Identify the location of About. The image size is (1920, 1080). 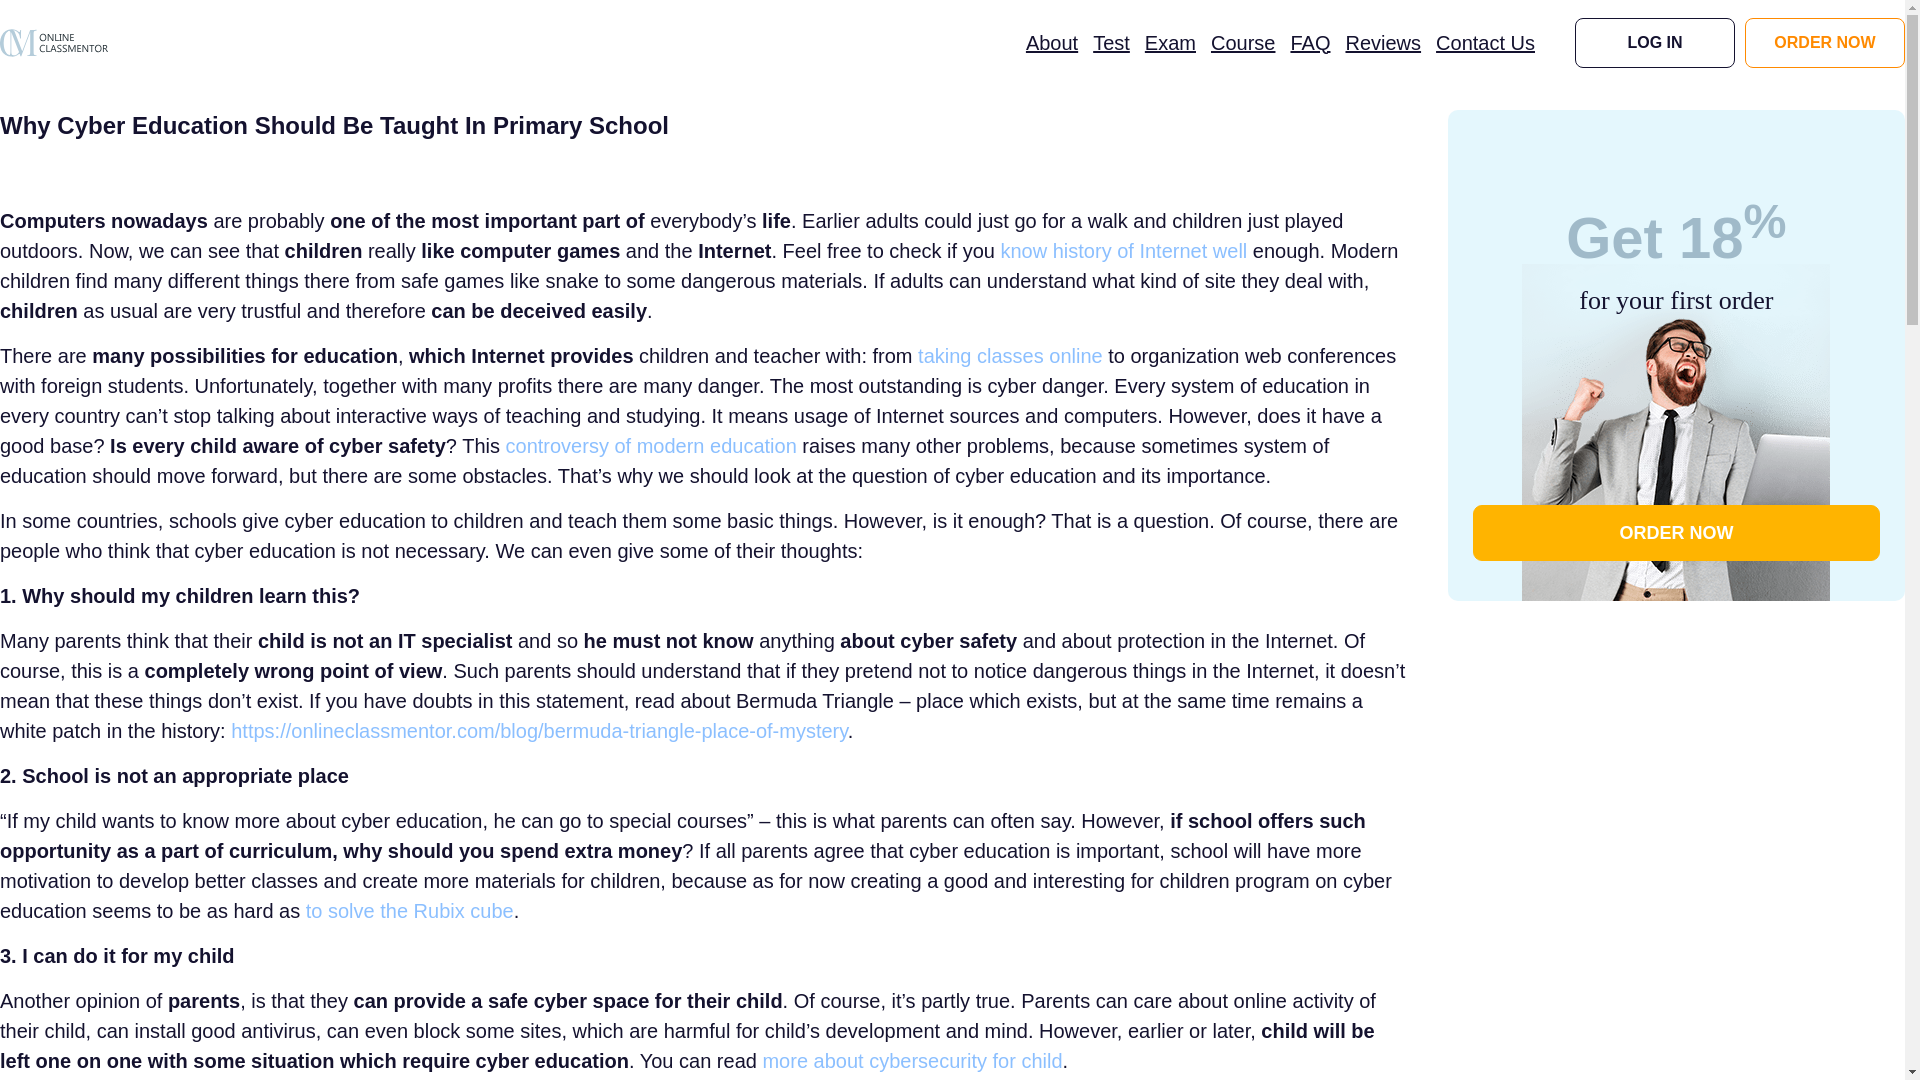
(1051, 42).